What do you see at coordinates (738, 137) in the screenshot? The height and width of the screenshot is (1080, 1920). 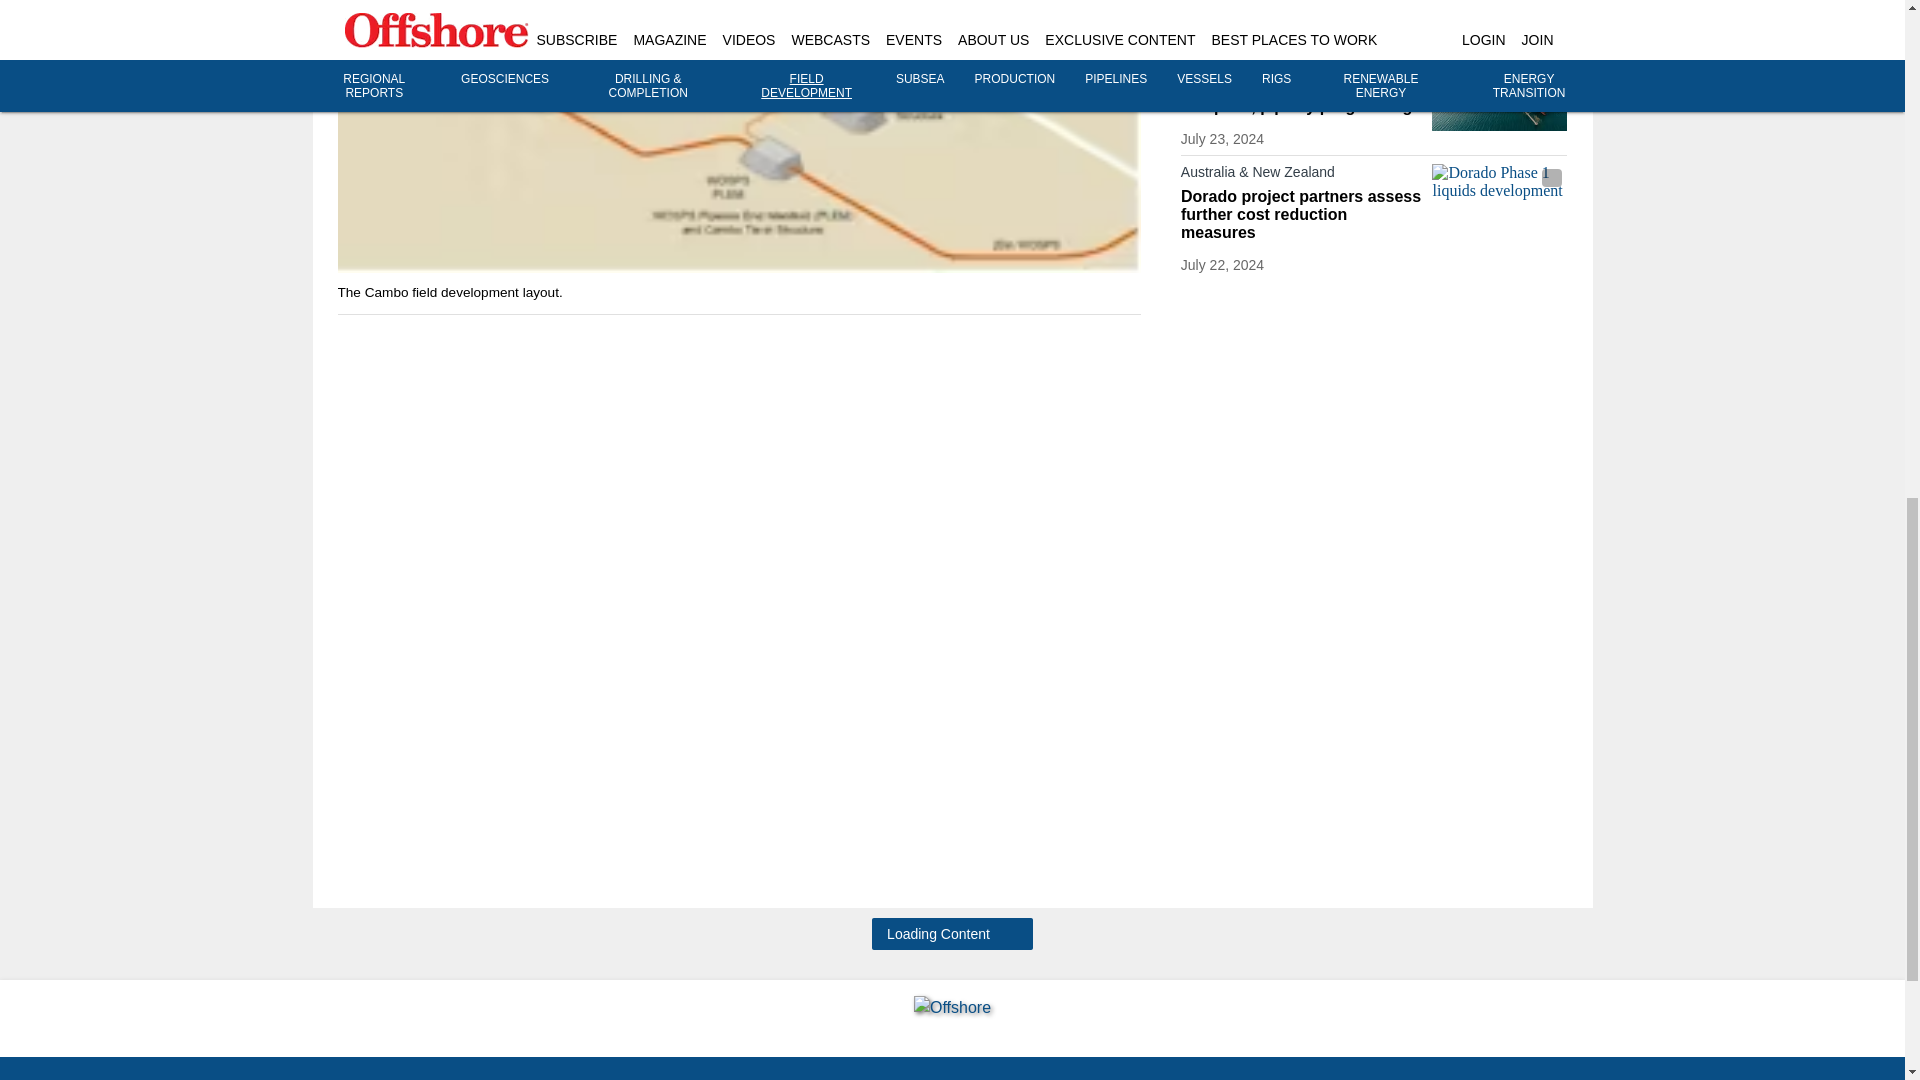 I see `The Cambo field development layout.` at bounding box center [738, 137].